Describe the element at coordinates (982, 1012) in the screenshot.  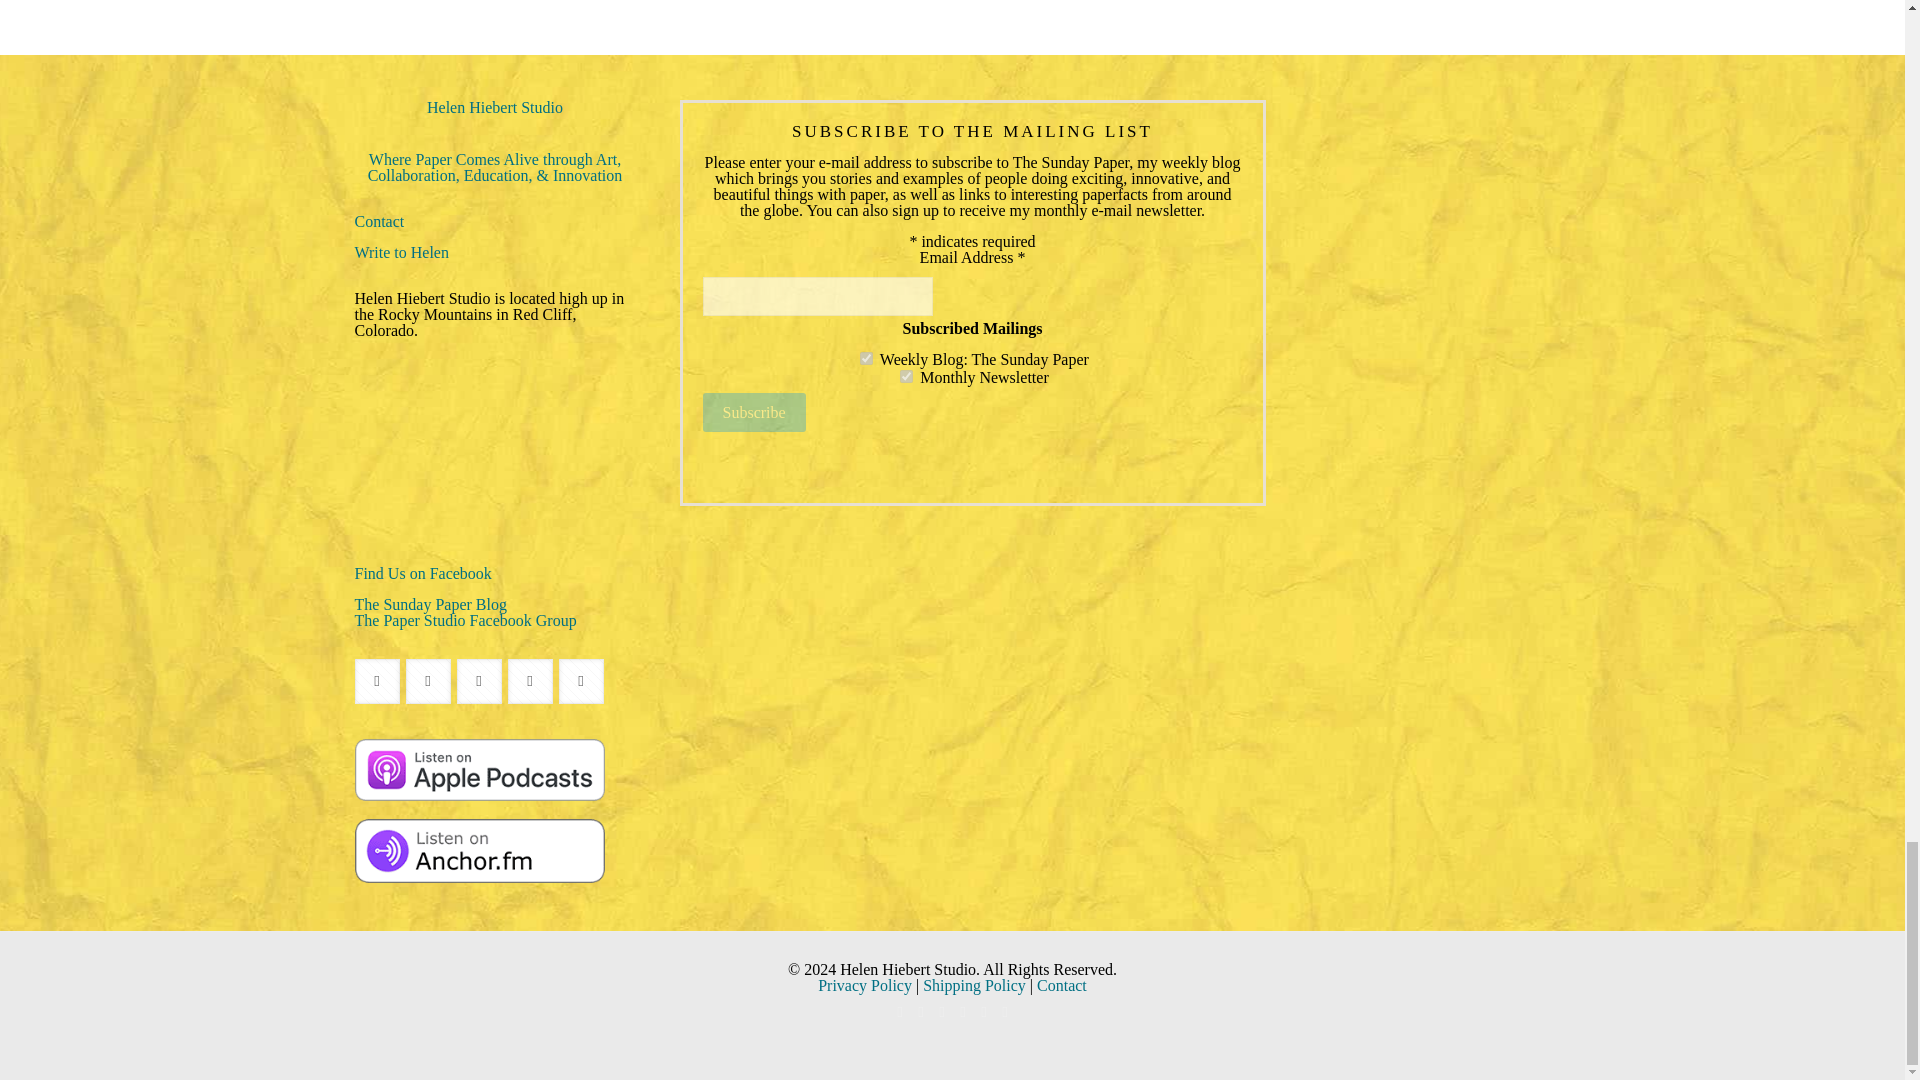
I see `Instagram` at that location.